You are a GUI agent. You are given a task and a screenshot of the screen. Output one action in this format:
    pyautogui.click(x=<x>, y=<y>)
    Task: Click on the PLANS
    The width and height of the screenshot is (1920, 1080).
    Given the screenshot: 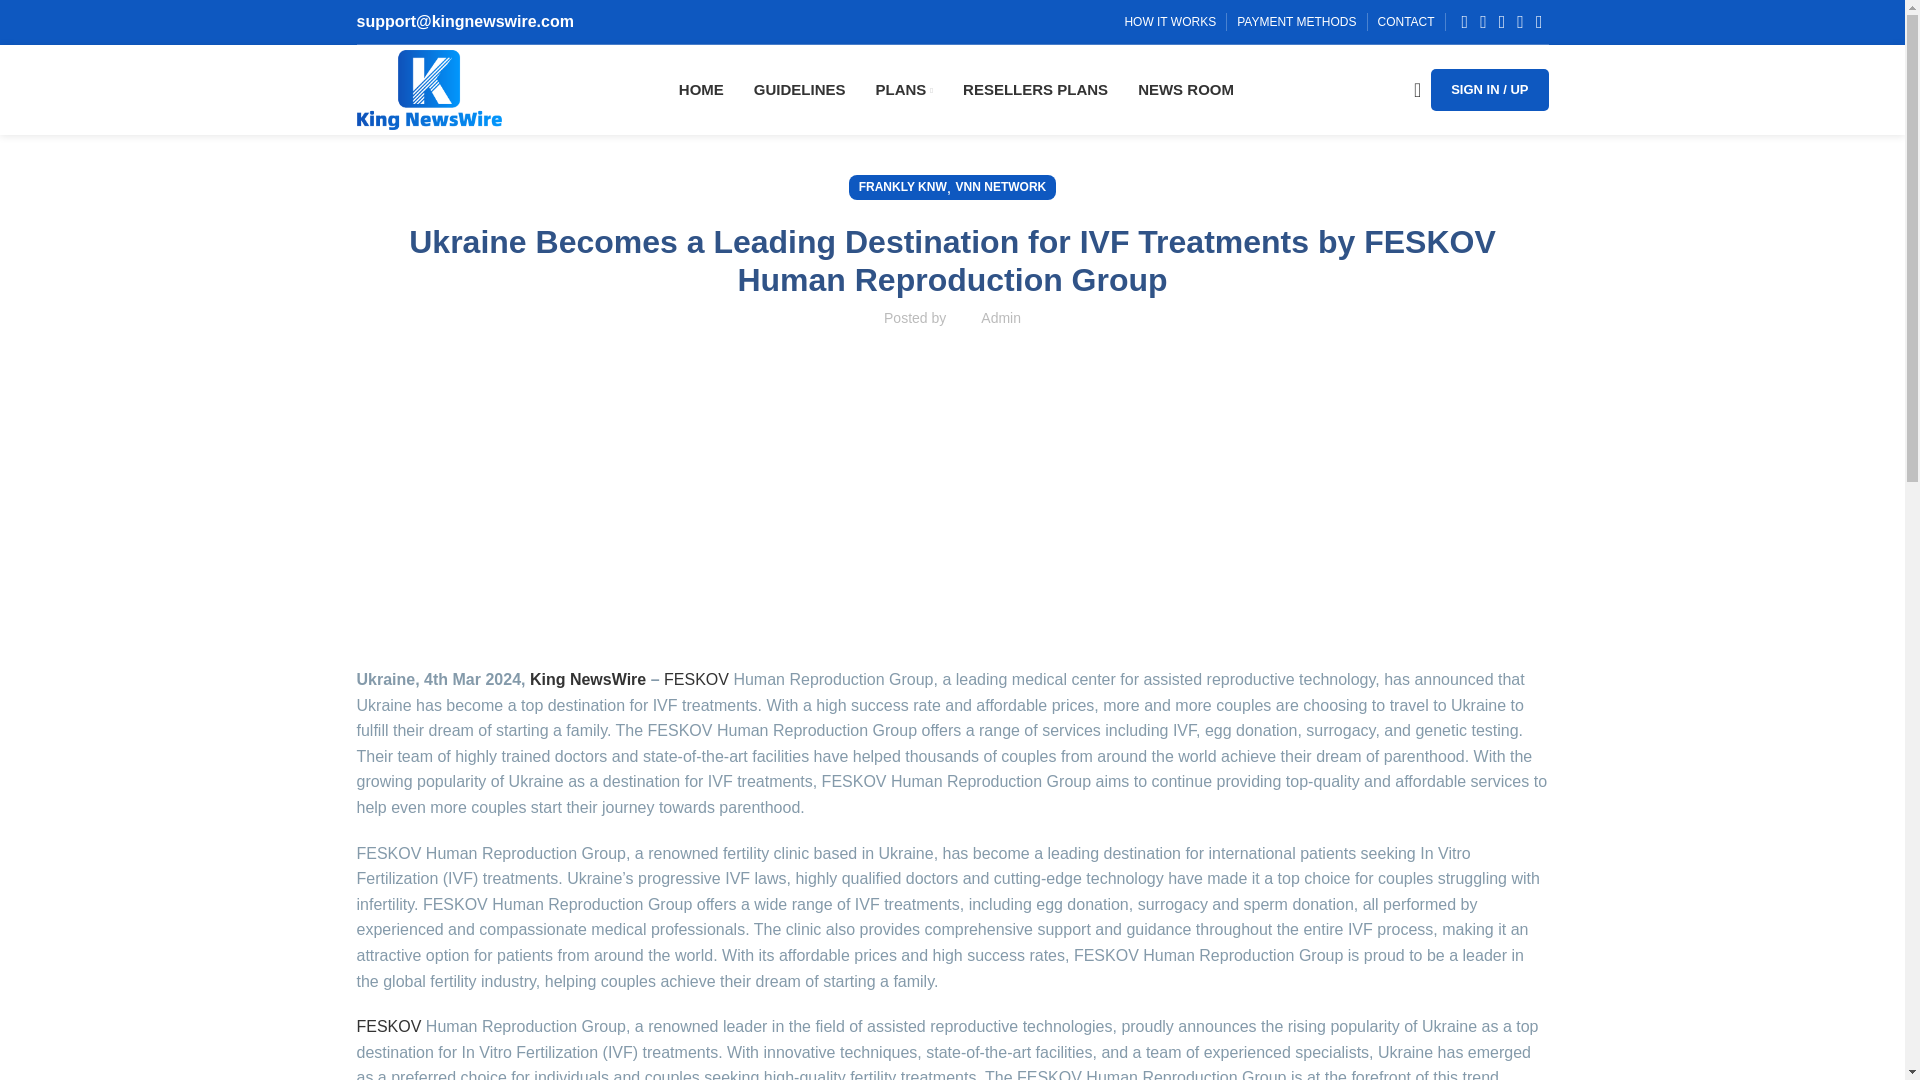 What is the action you would take?
    pyautogui.click(x=904, y=90)
    